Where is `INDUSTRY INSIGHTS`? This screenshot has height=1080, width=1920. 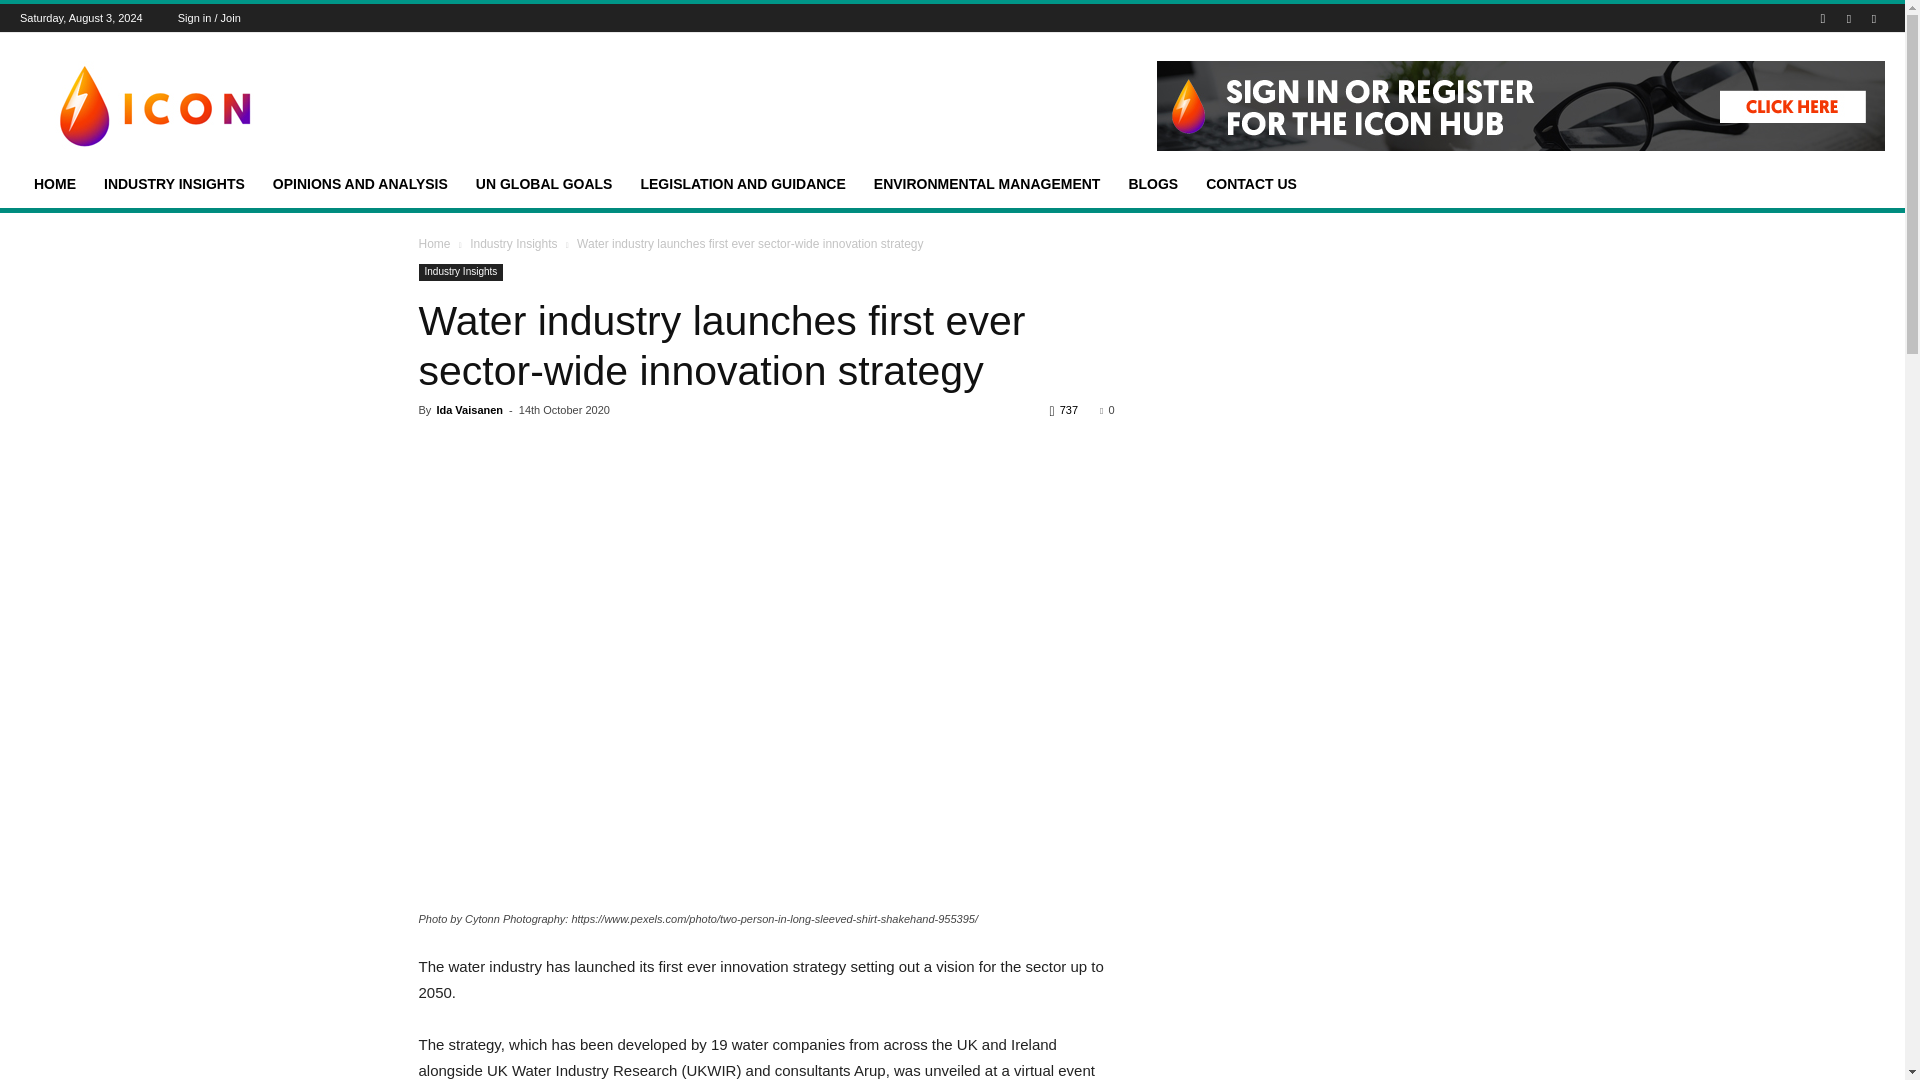 INDUSTRY INSIGHTS is located at coordinates (174, 184).